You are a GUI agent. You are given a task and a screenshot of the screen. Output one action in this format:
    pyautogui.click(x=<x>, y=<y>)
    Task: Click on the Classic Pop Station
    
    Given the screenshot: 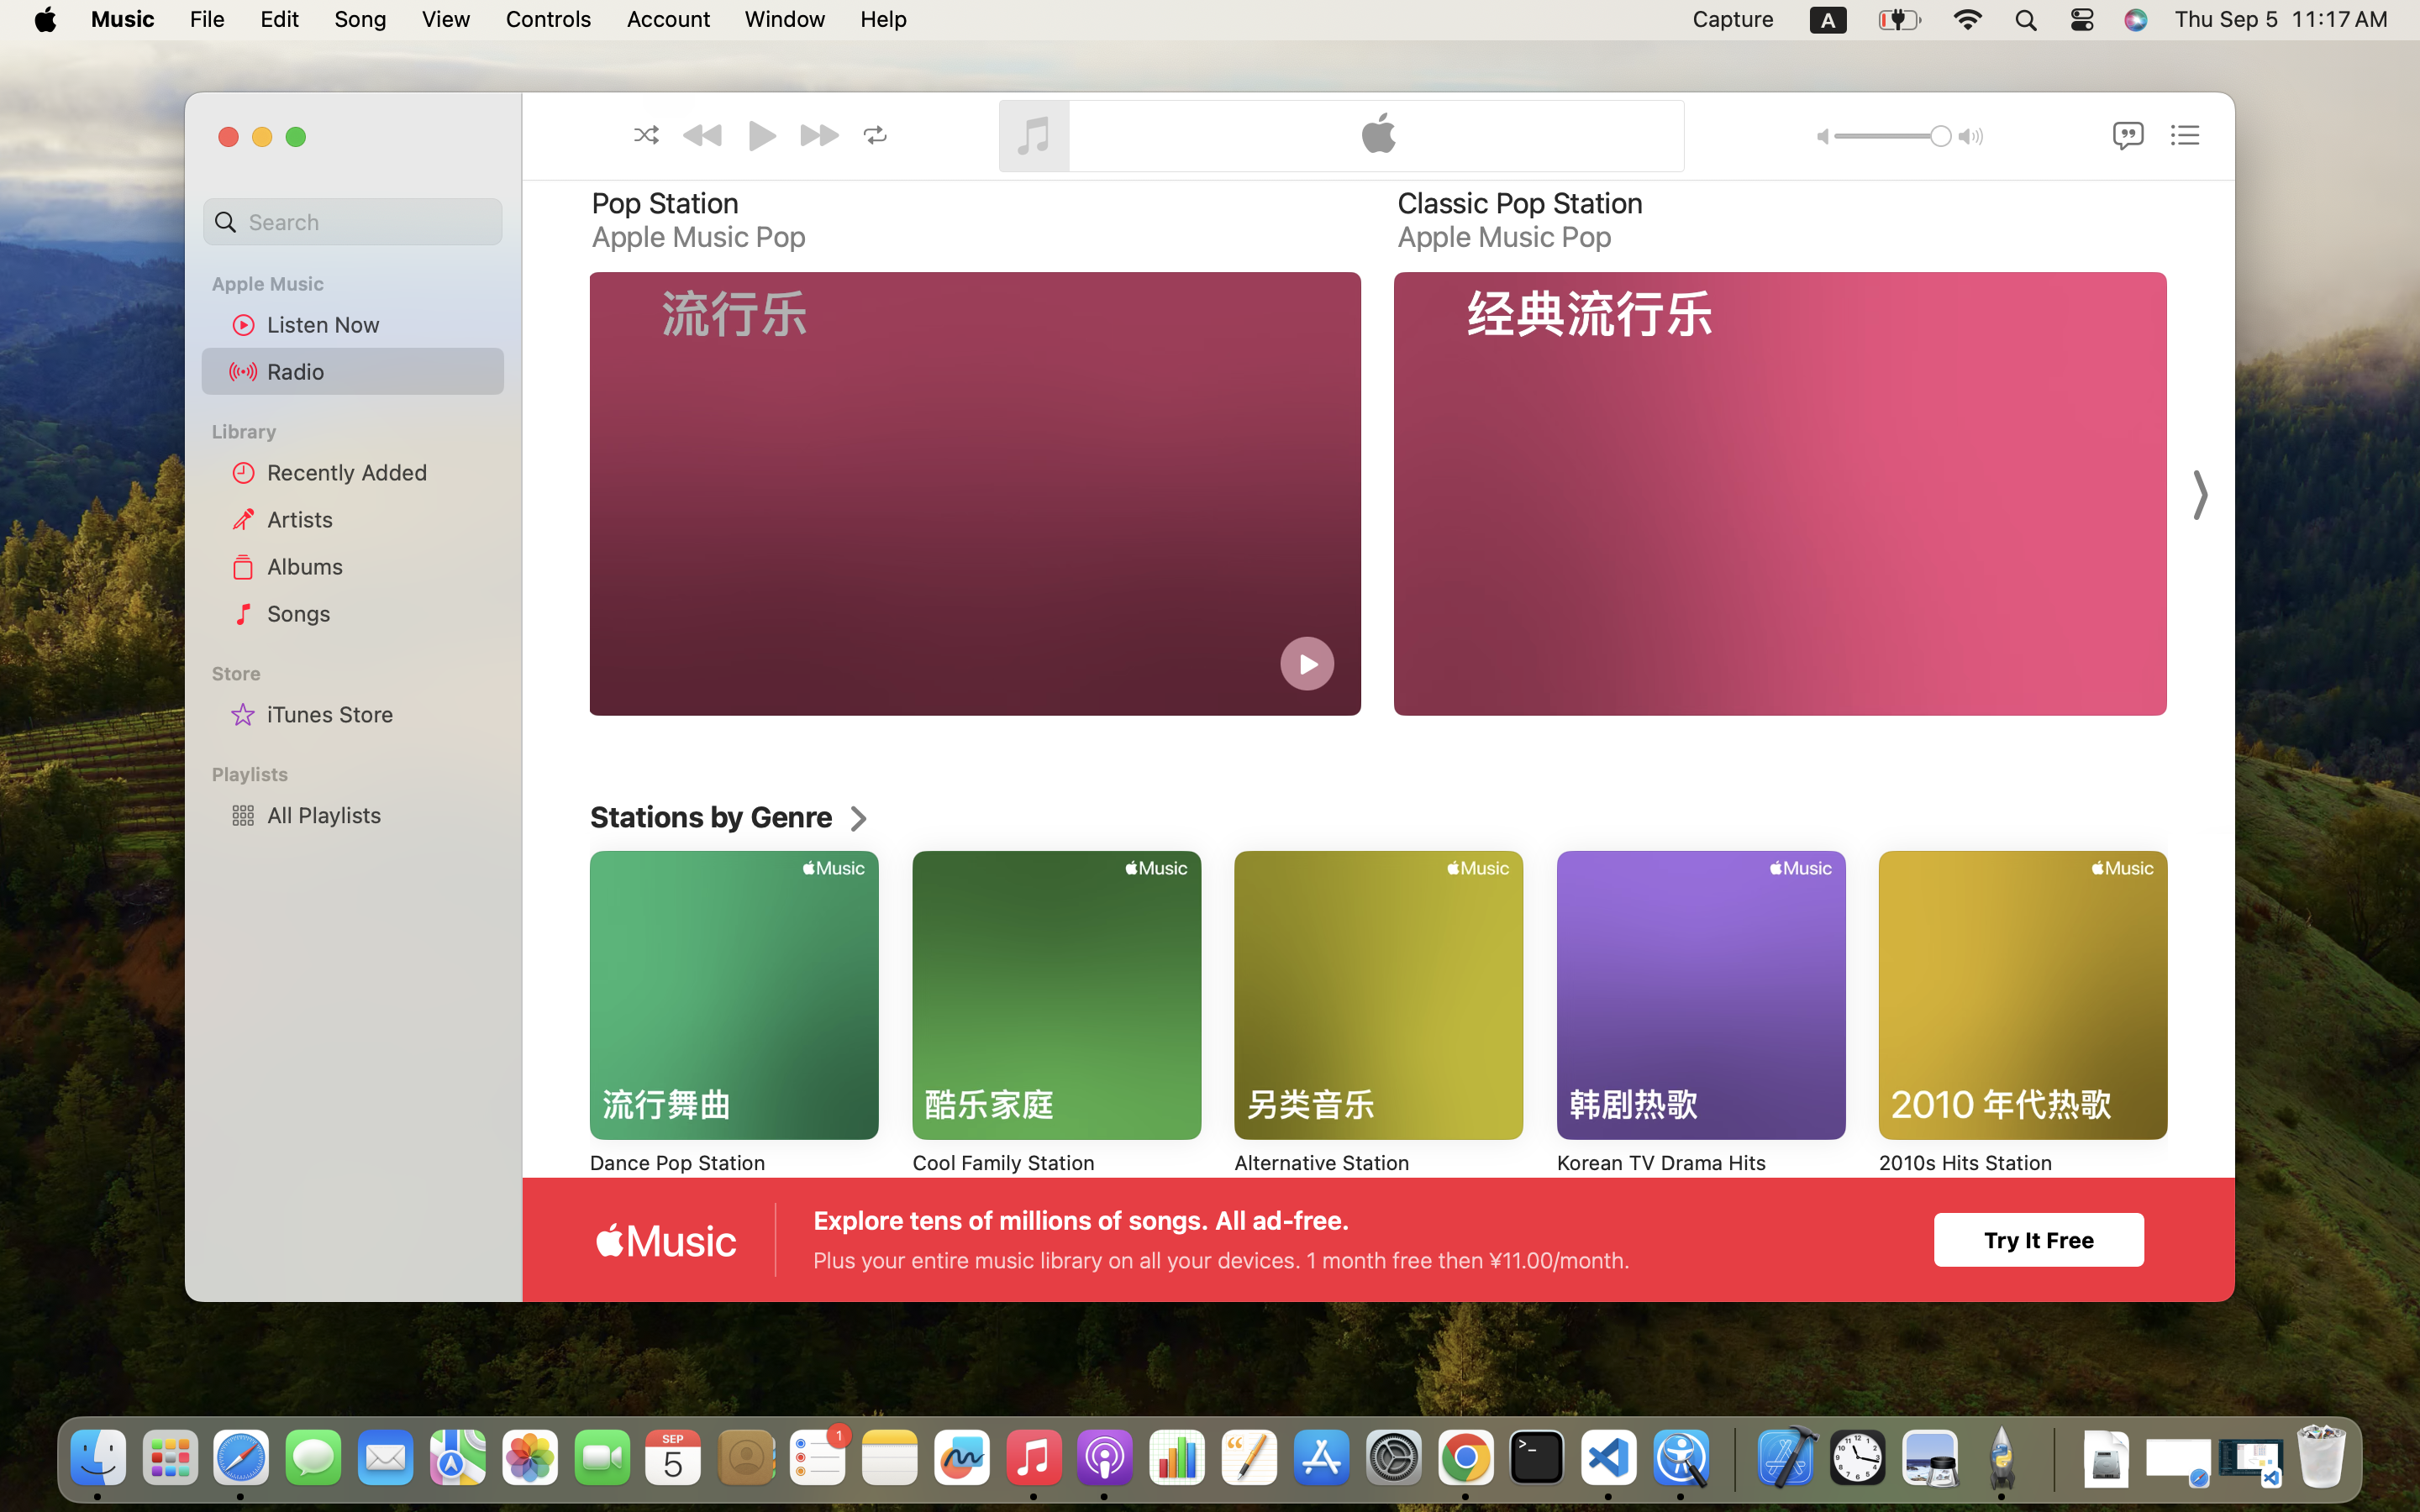 What is the action you would take?
    pyautogui.click(x=1519, y=203)
    